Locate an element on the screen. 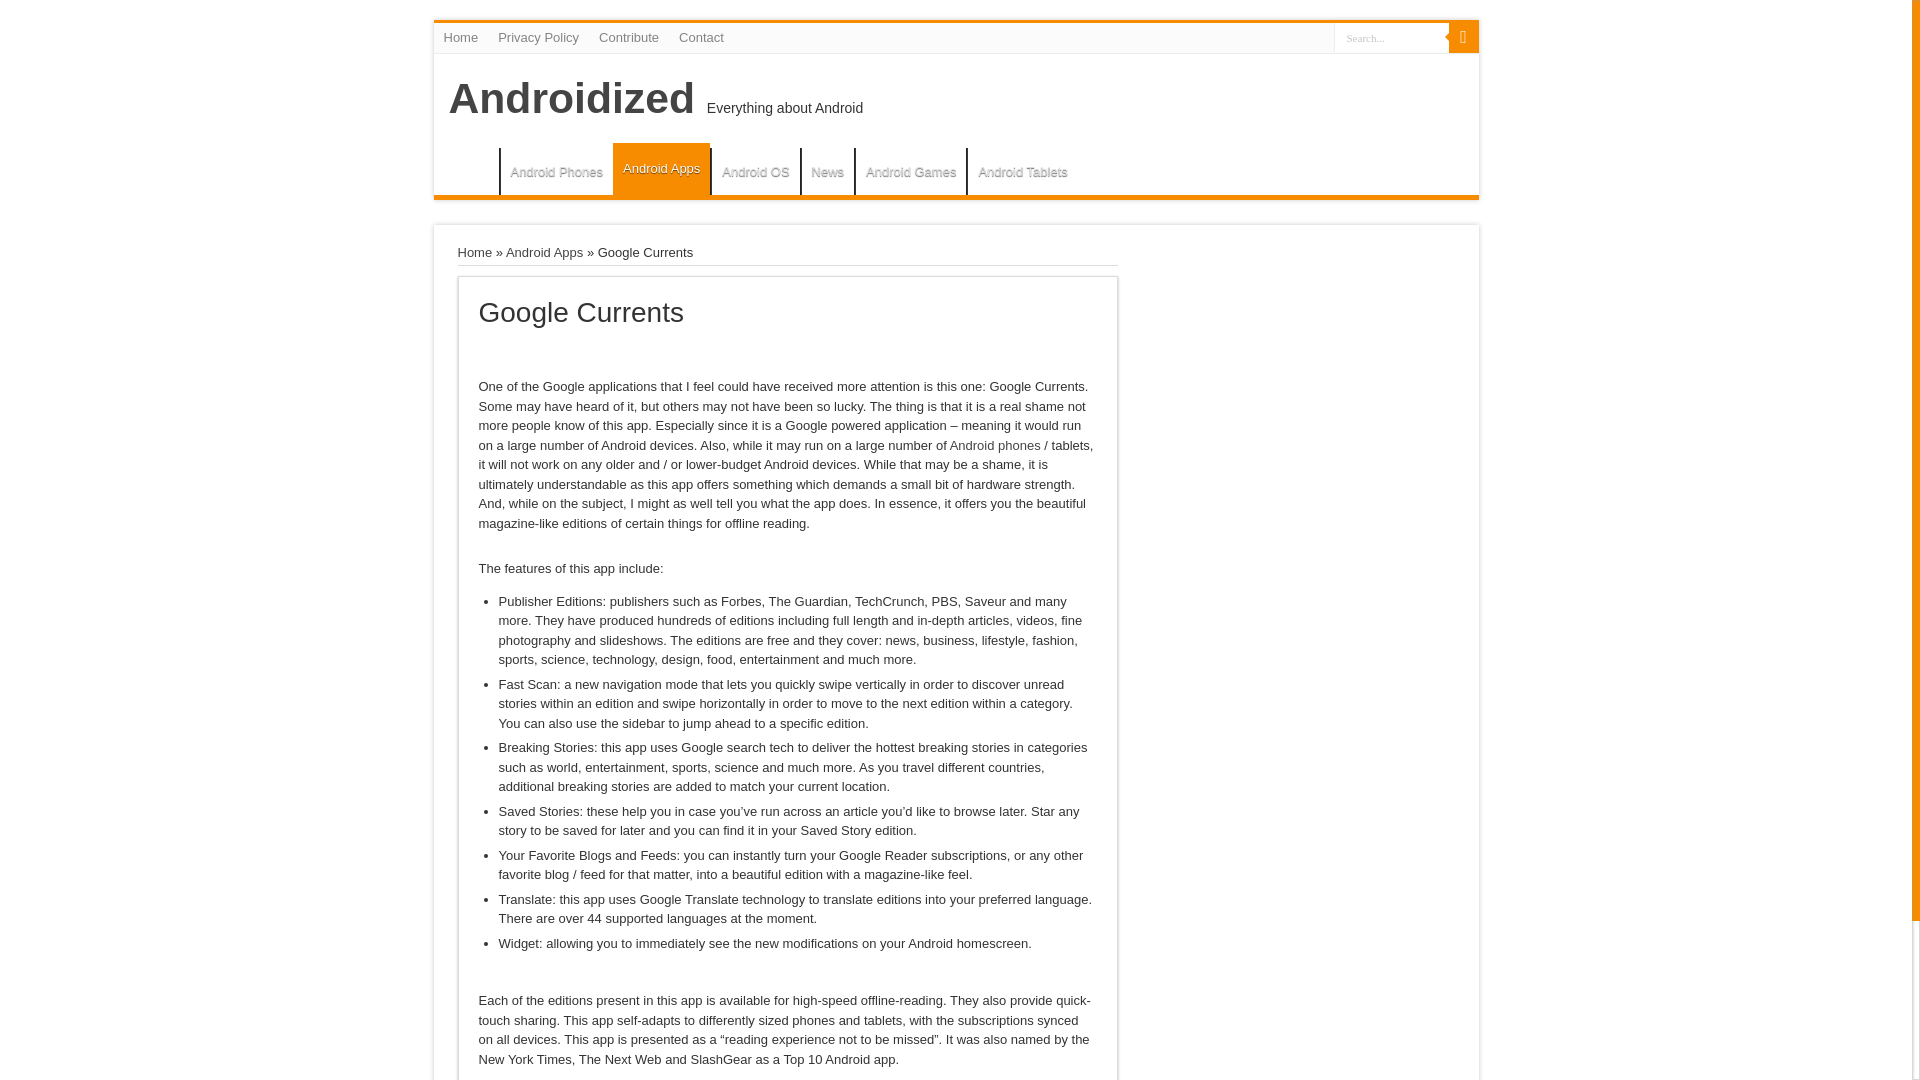 Image resolution: width=1920 pixels, height=1080 pixels. Privacy Policy is located at coordinates (538, 37).